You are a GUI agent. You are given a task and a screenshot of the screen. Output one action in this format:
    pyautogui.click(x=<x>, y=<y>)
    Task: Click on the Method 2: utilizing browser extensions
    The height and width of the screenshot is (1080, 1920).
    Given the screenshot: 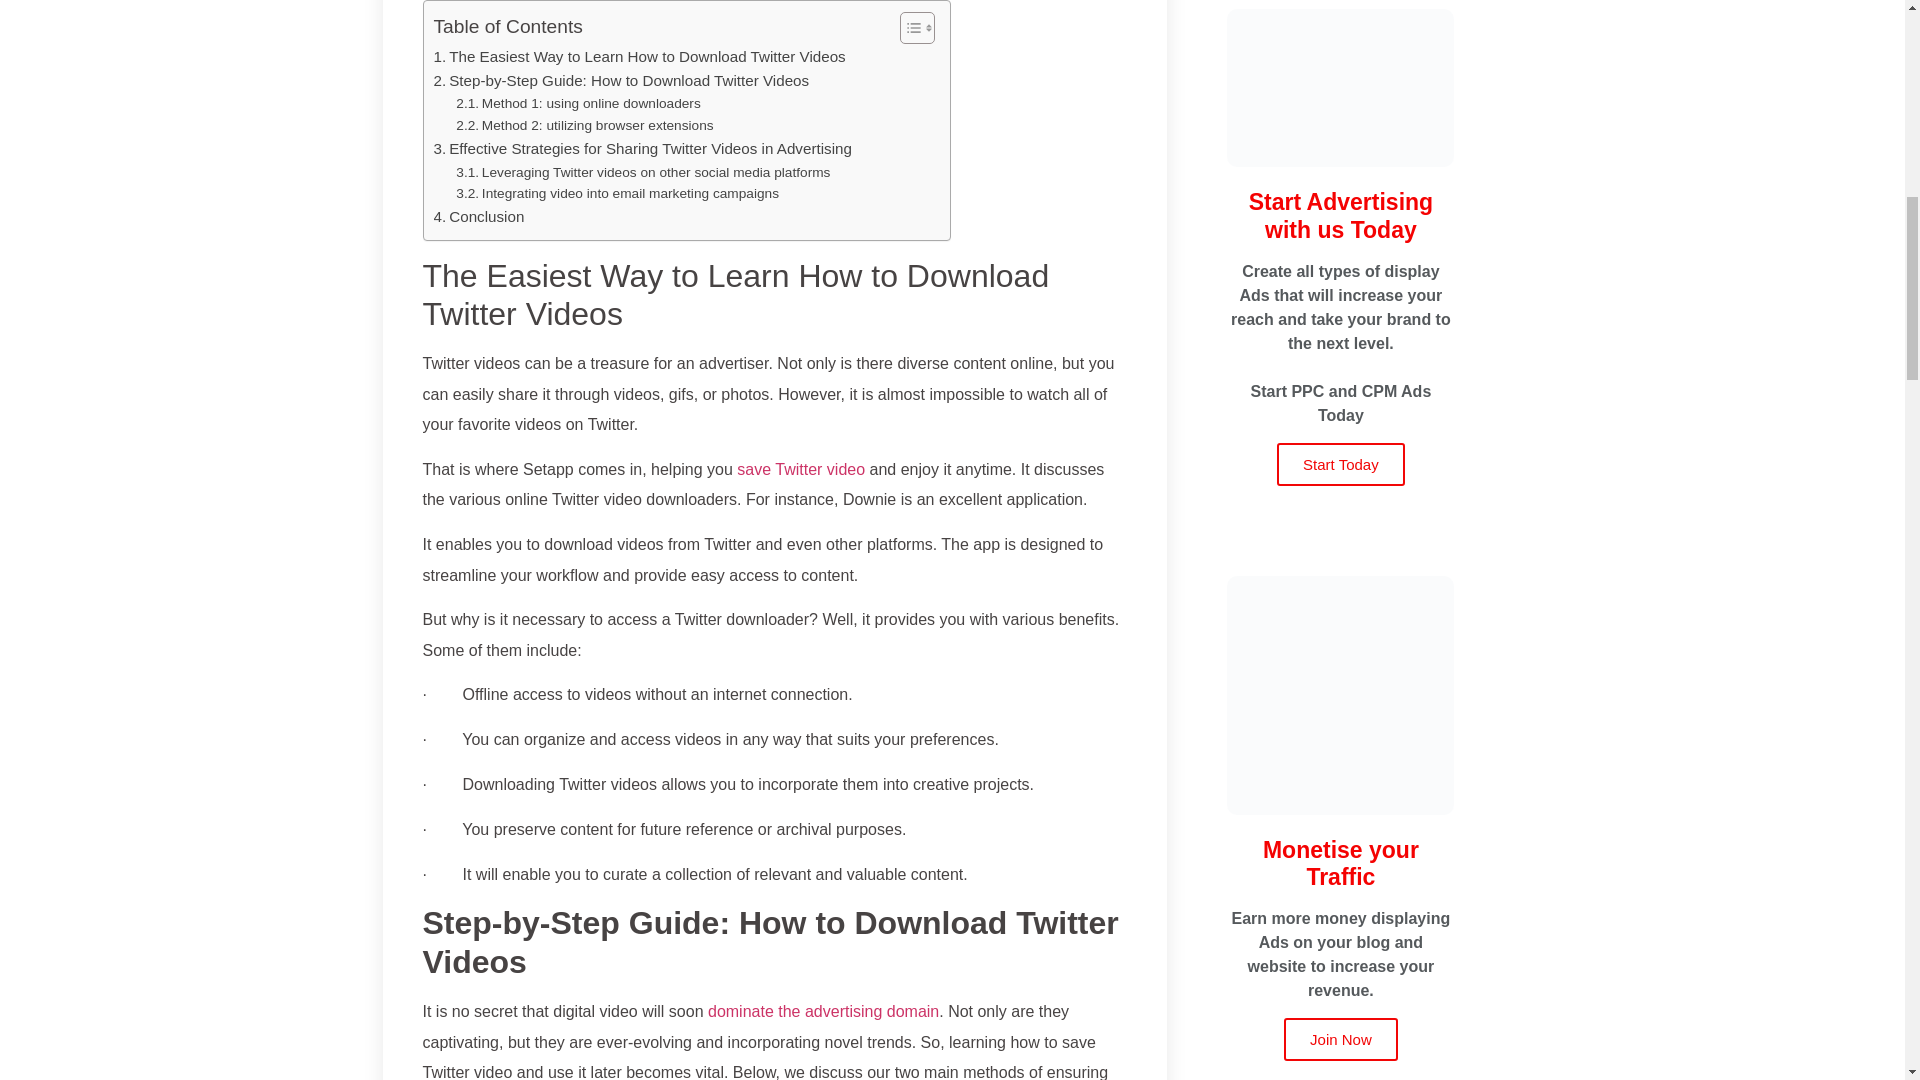 What is the action you would take?
    pyautogui.click(x=584, y=126)
    